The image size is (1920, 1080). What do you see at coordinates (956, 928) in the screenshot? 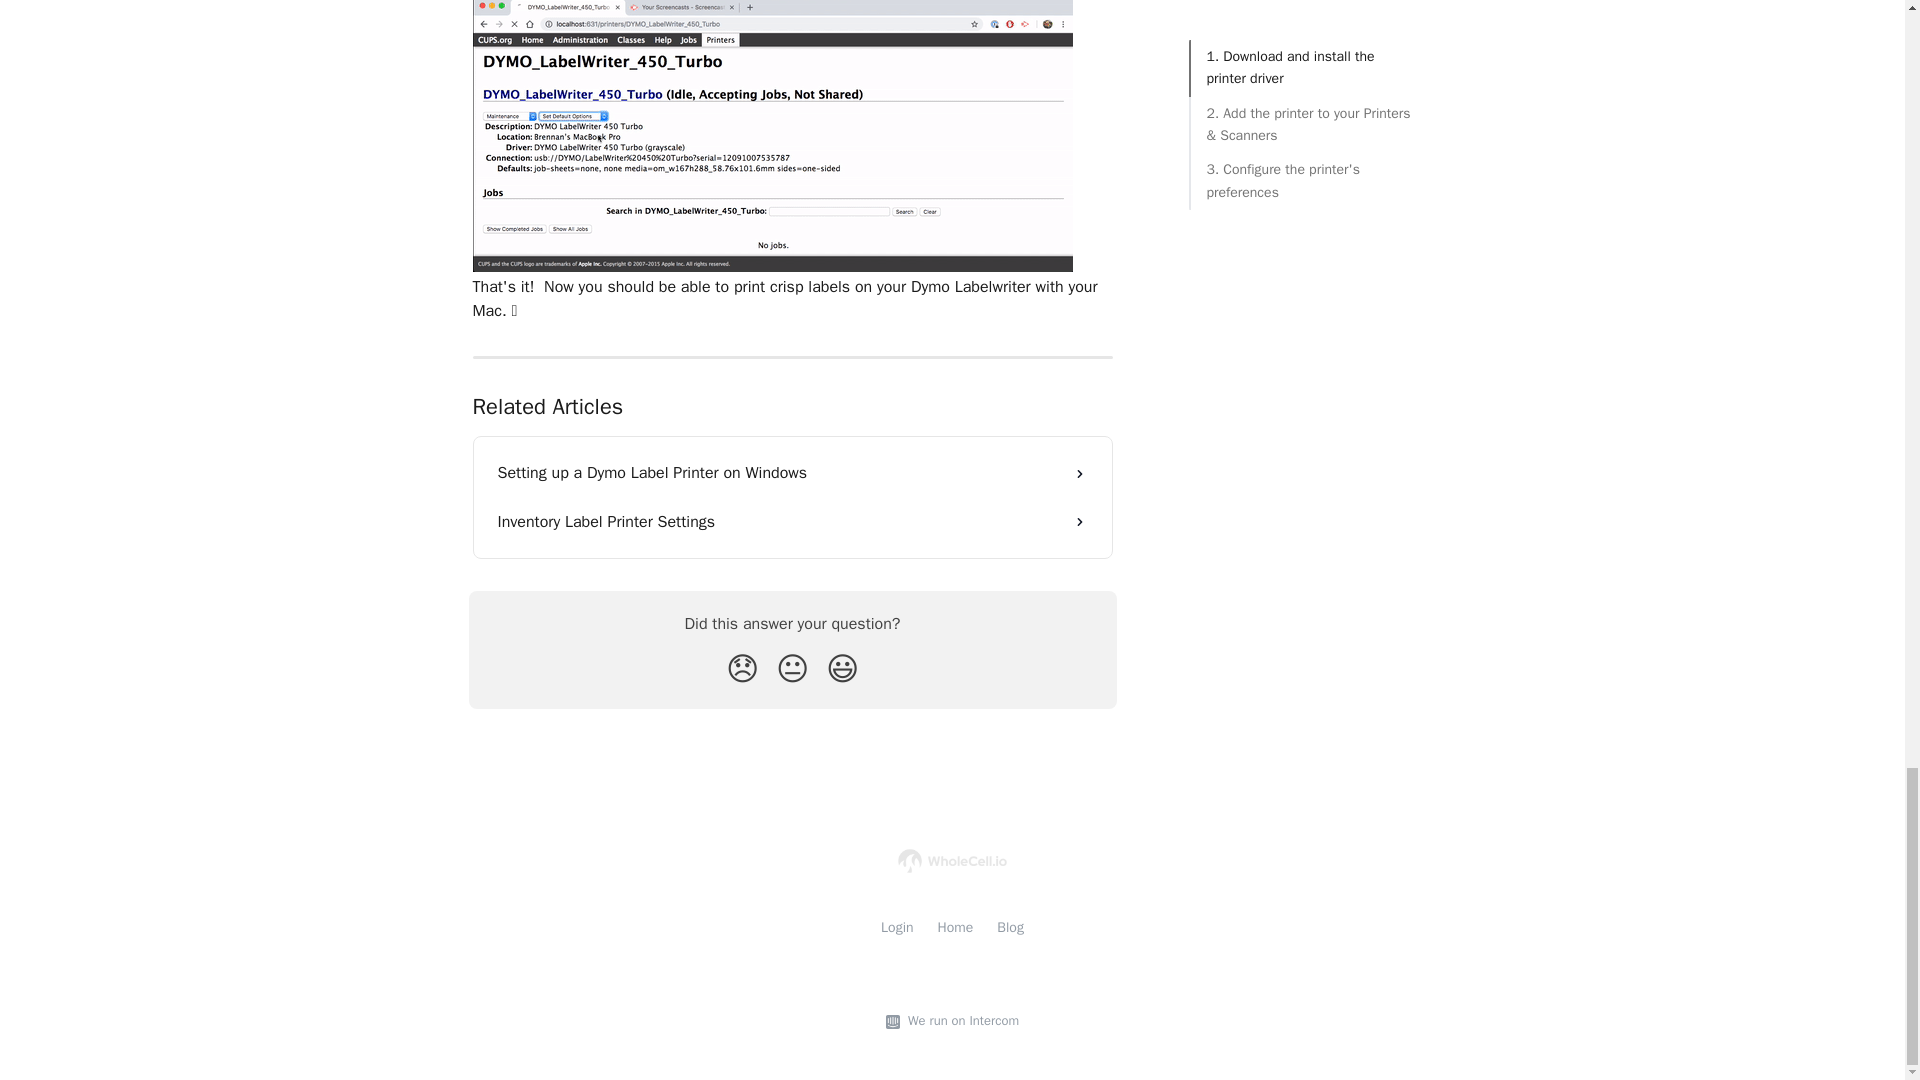
I see `Home` at bounding box center [956, 928].